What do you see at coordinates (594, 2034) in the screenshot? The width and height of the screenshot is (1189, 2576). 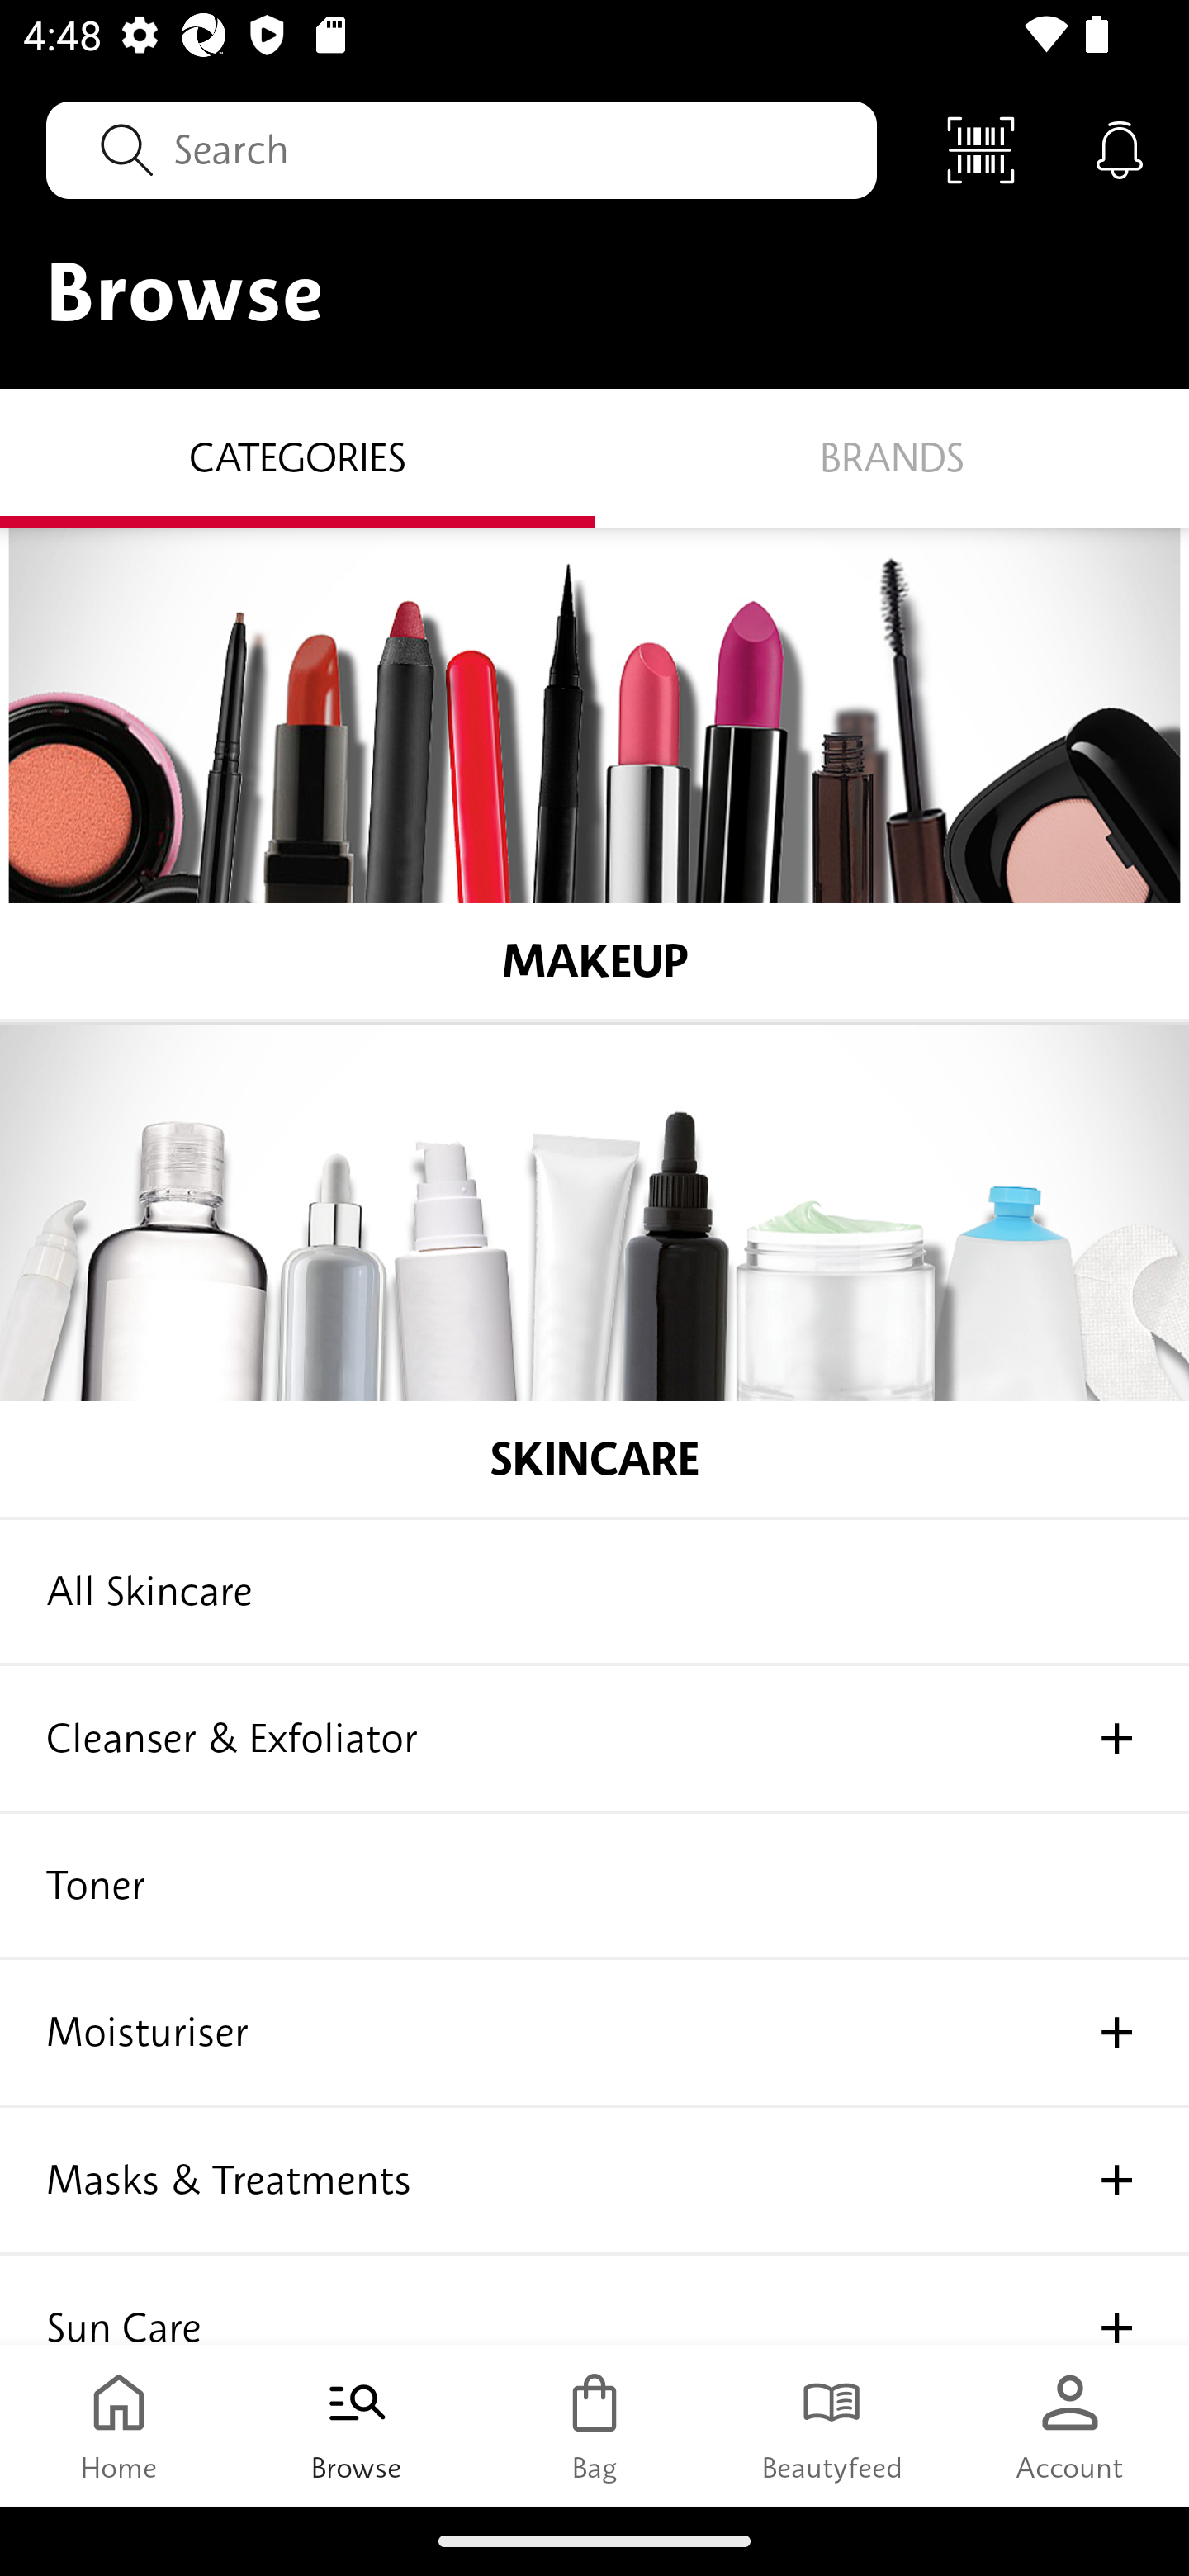 I see `Moisturiser` at bounding box center [594, 2034].